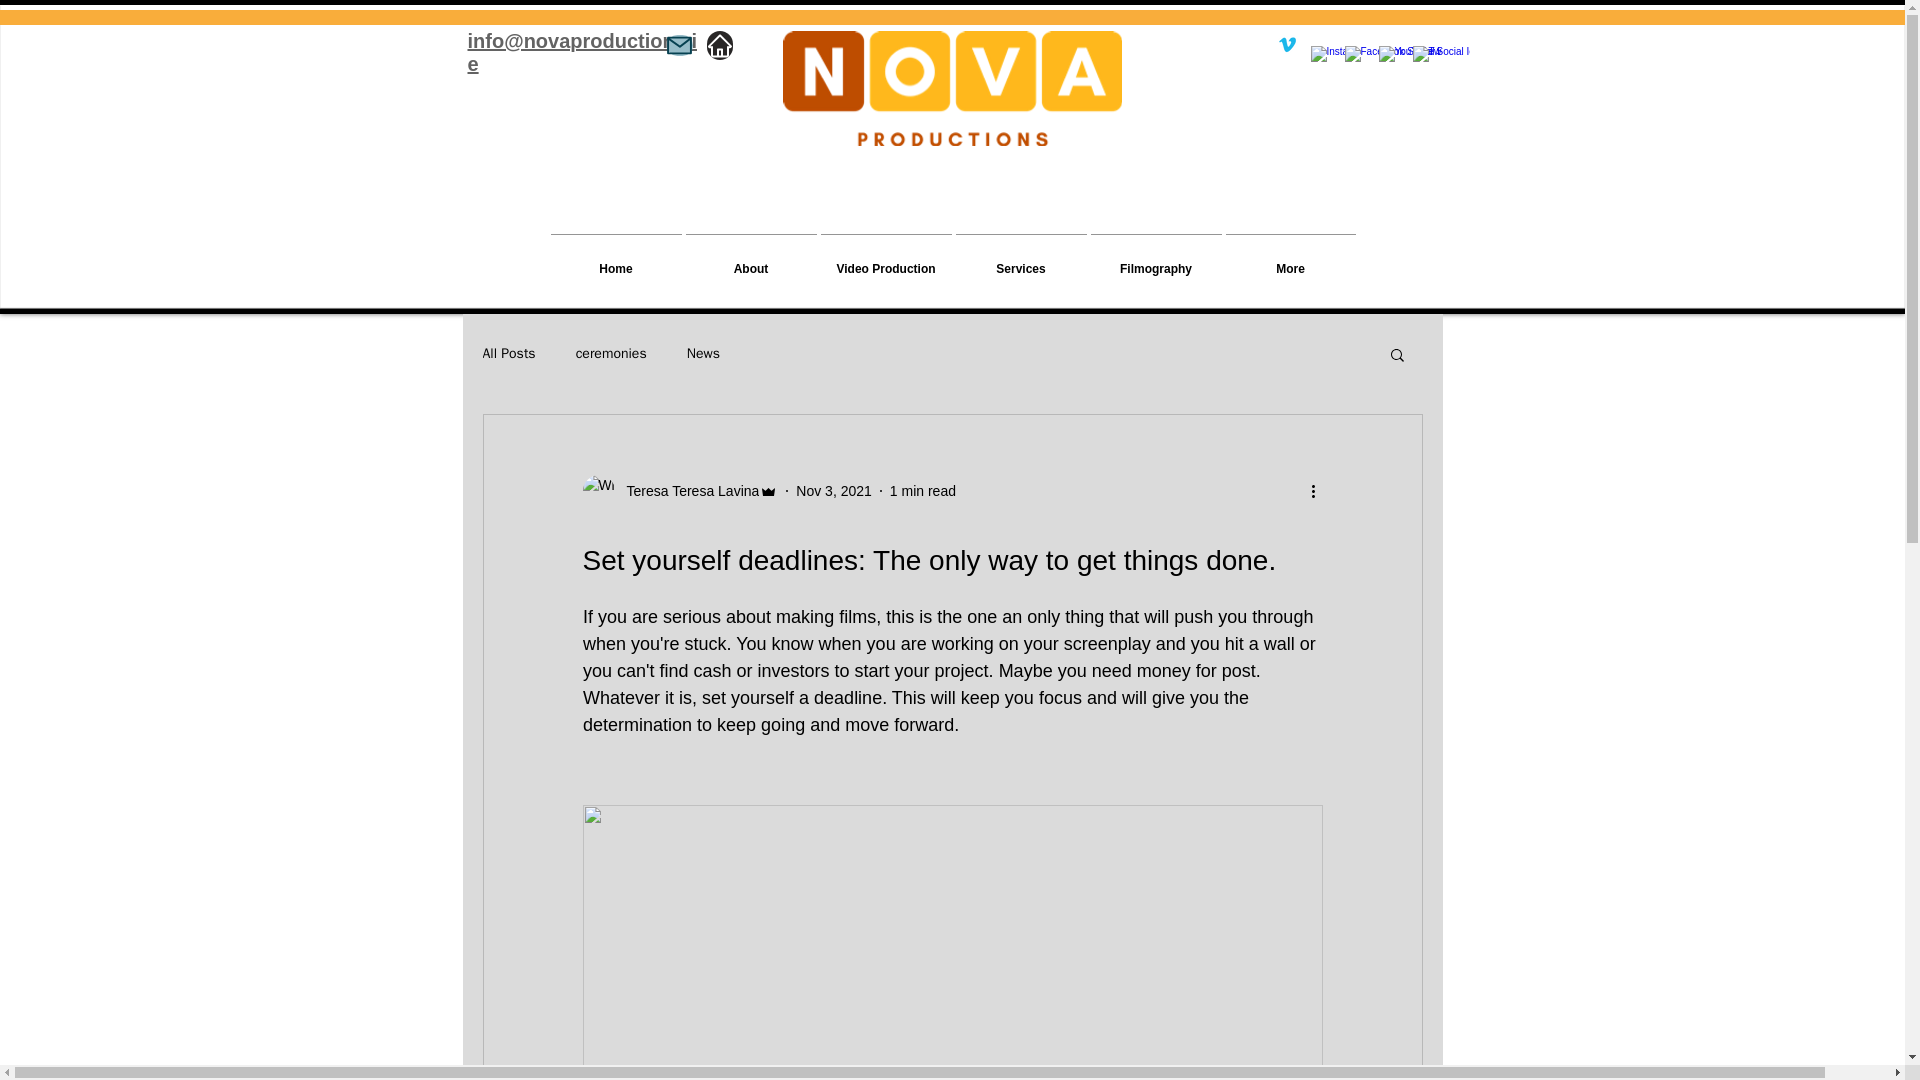  I want to click on ceremonies, so click(612, 353).